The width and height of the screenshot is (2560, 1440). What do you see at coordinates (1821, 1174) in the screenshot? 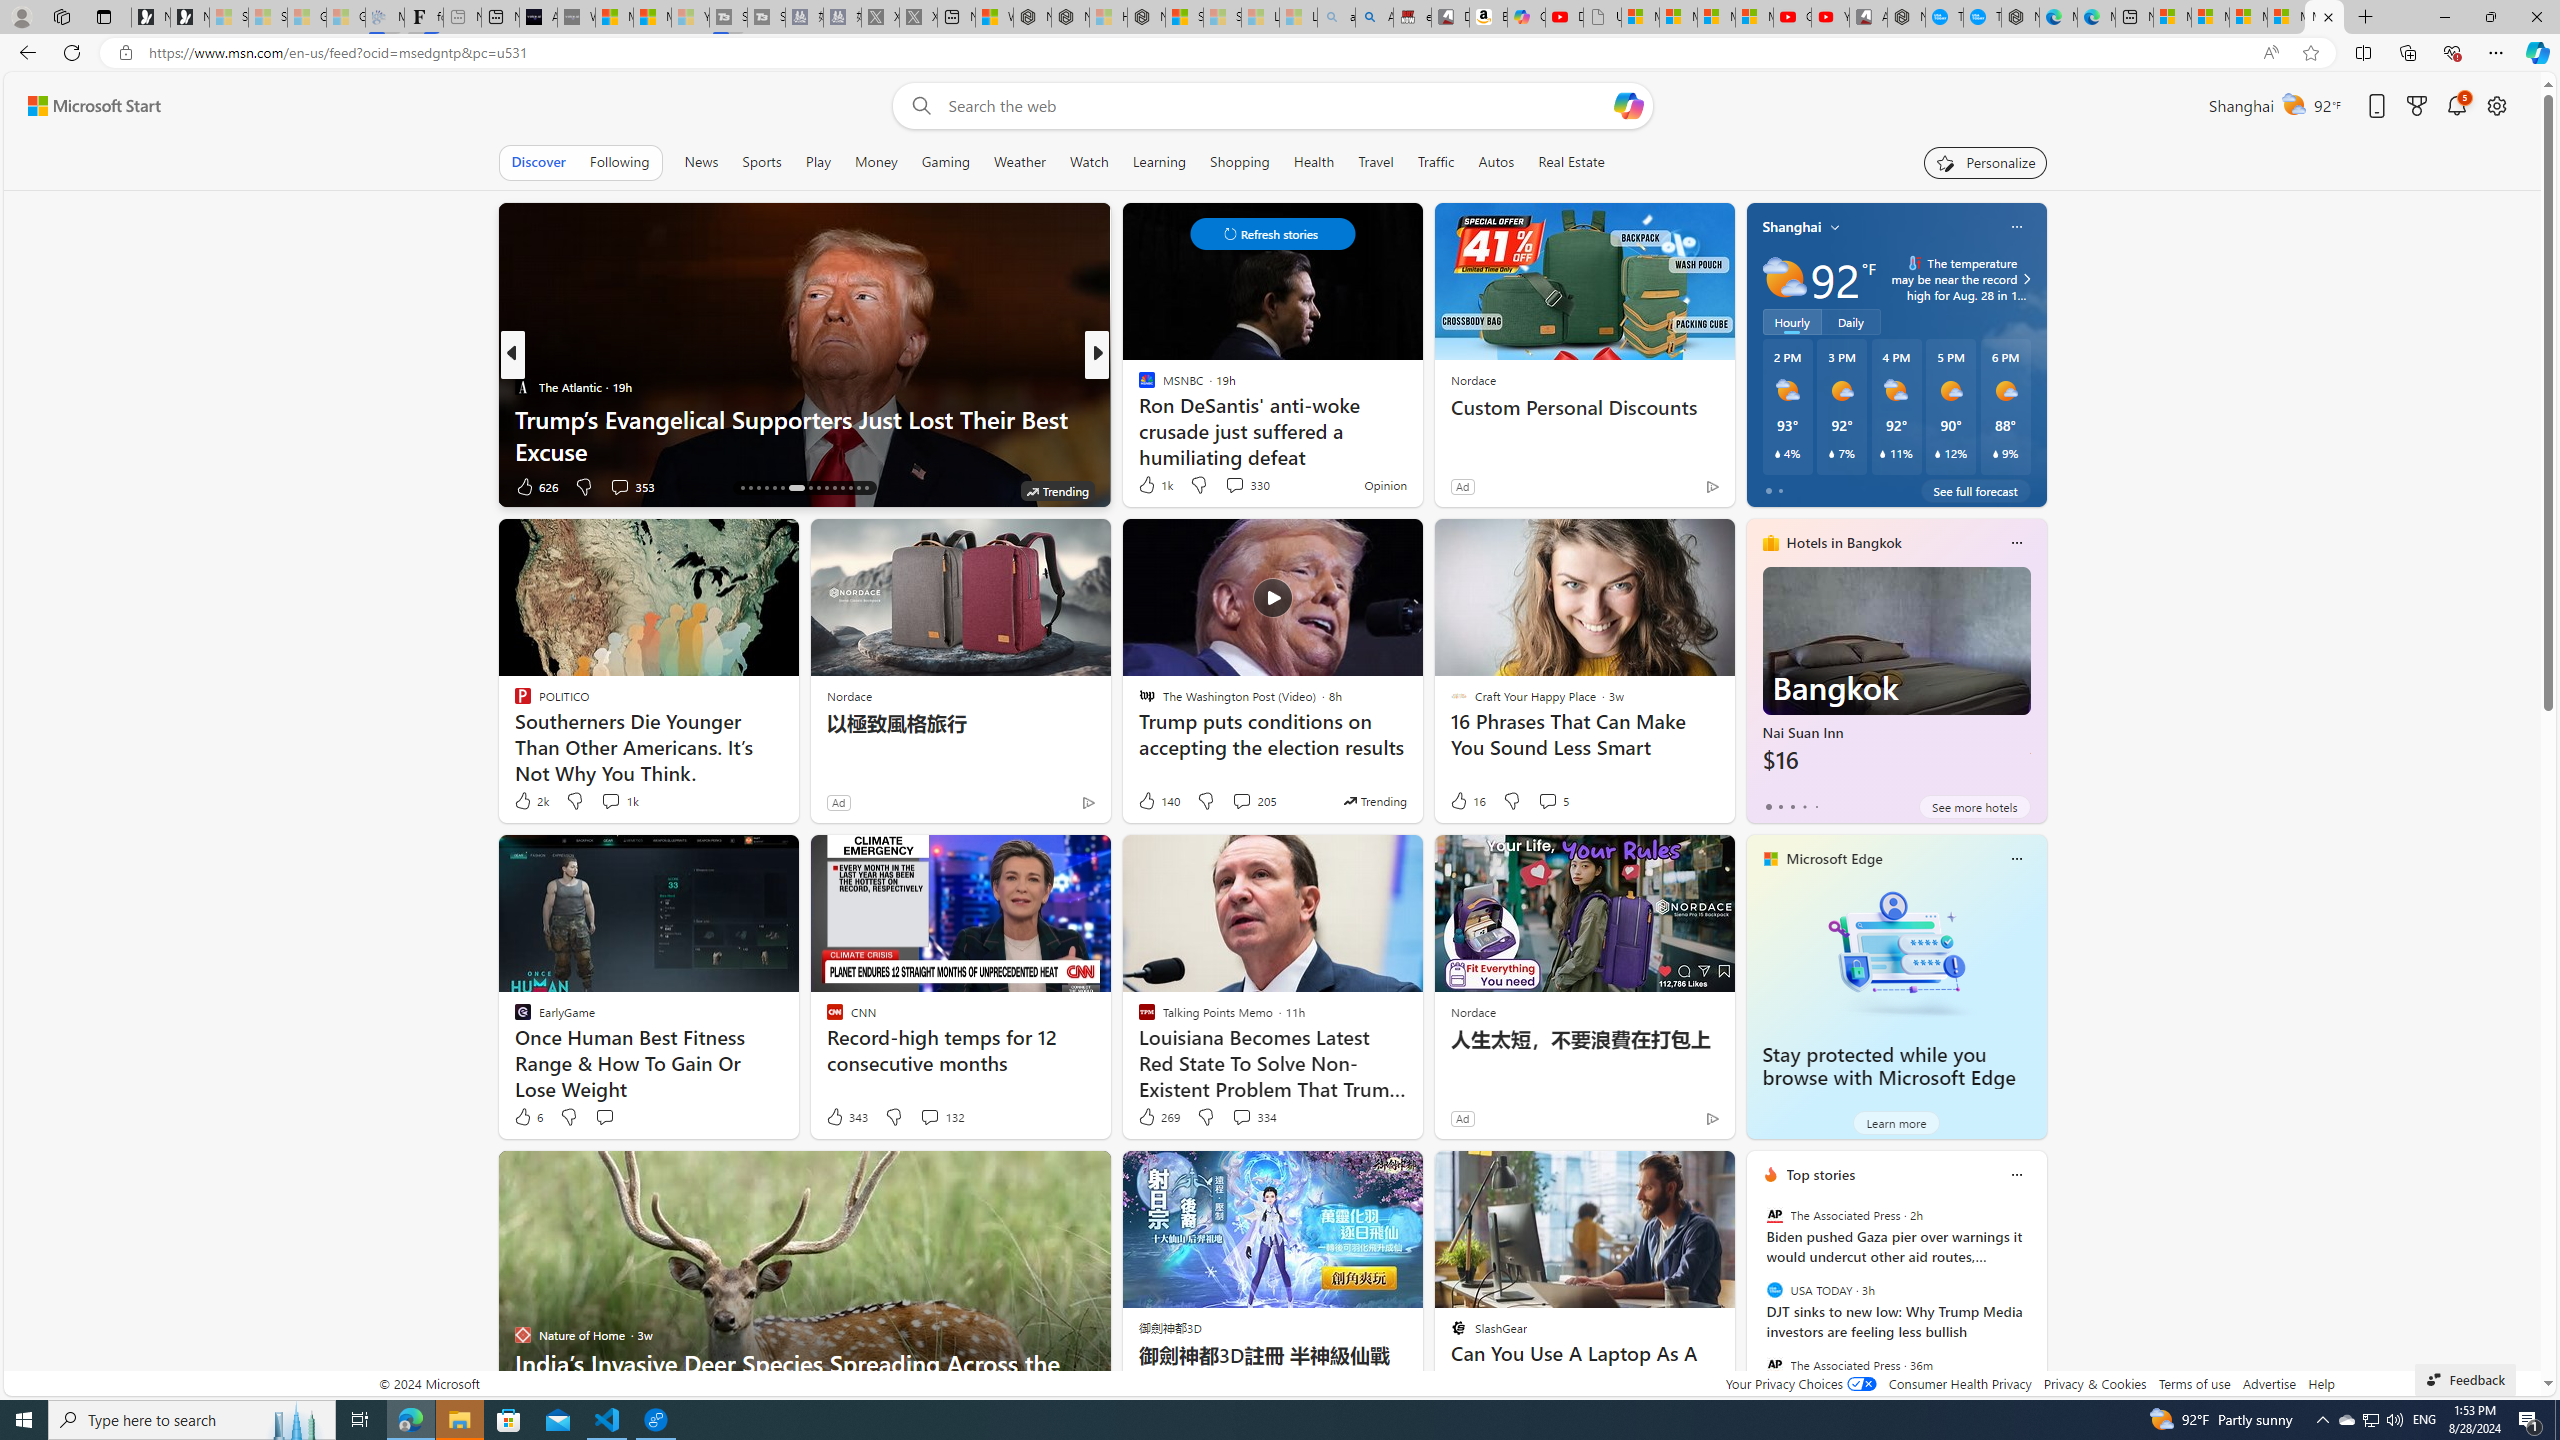
I see `Top stories` at bounding box center [1821, 1174].